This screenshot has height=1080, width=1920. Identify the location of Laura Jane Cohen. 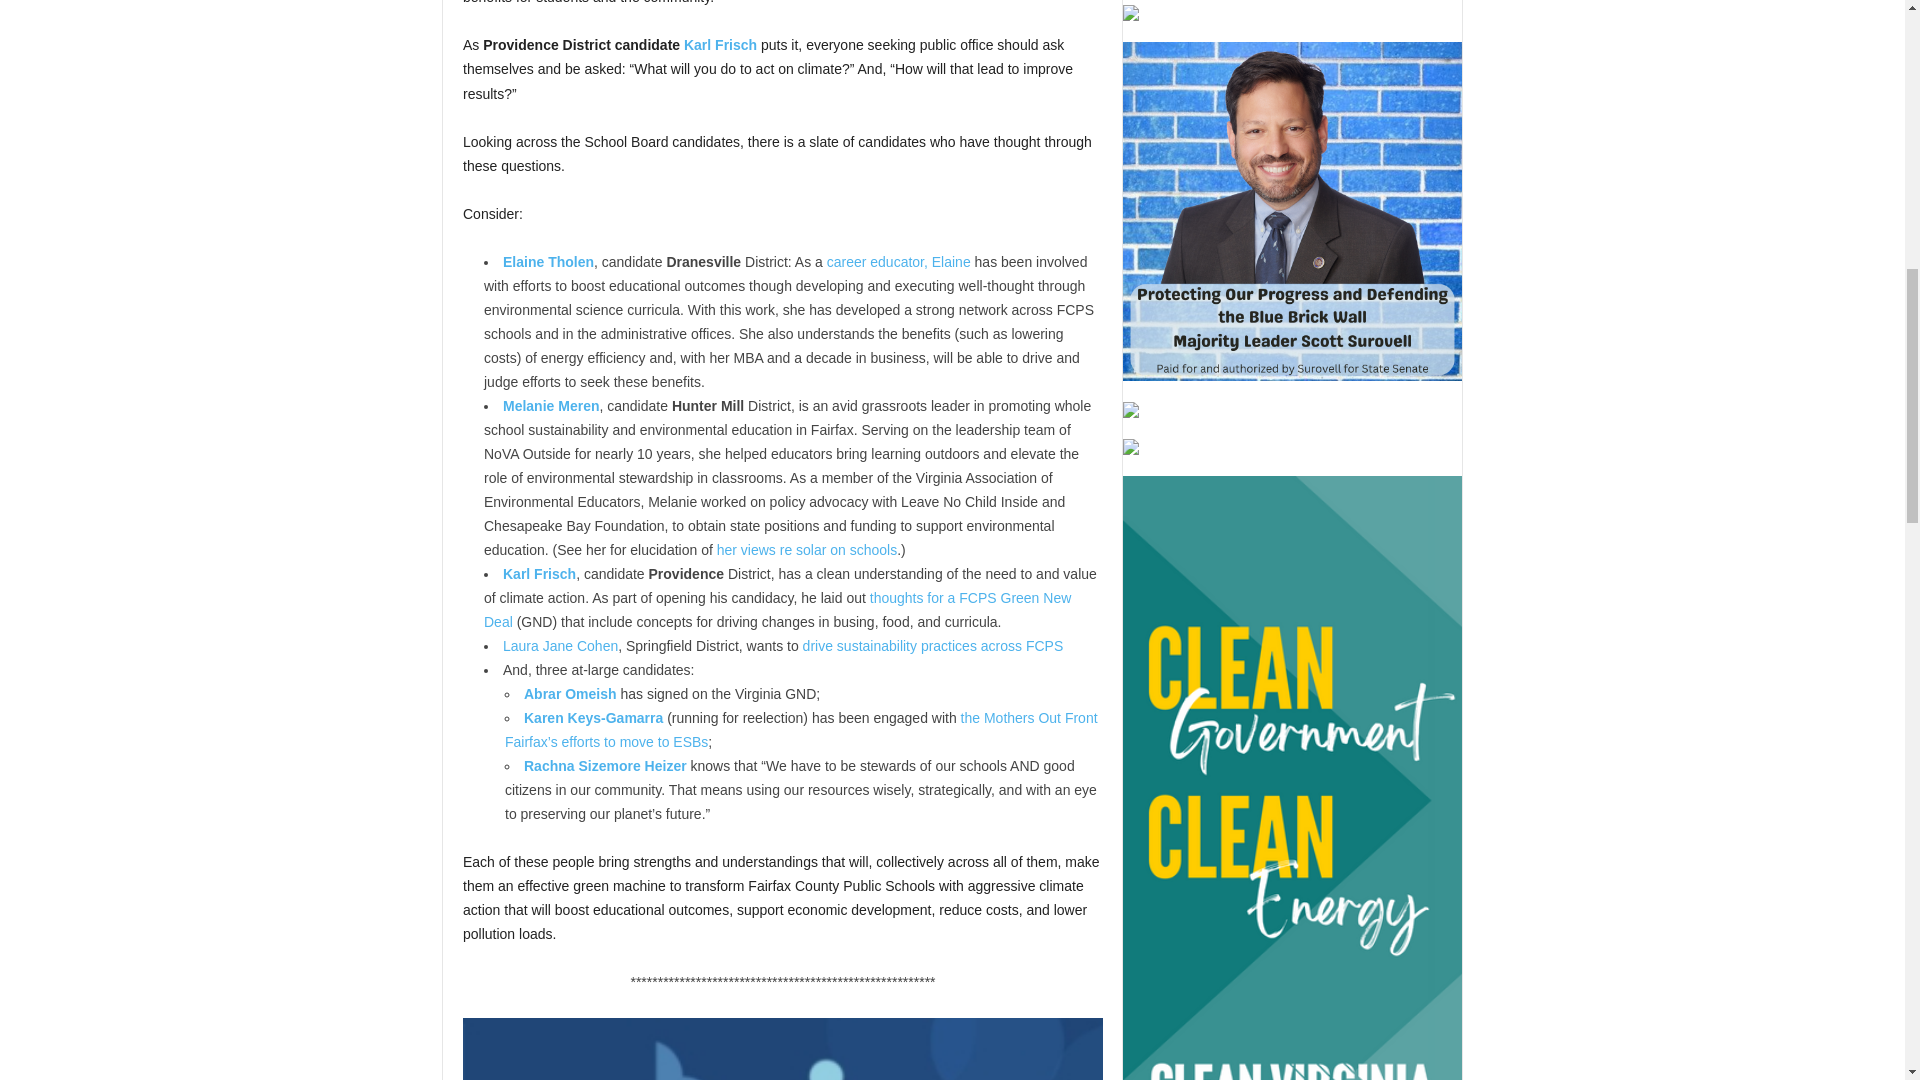
(560, 646).